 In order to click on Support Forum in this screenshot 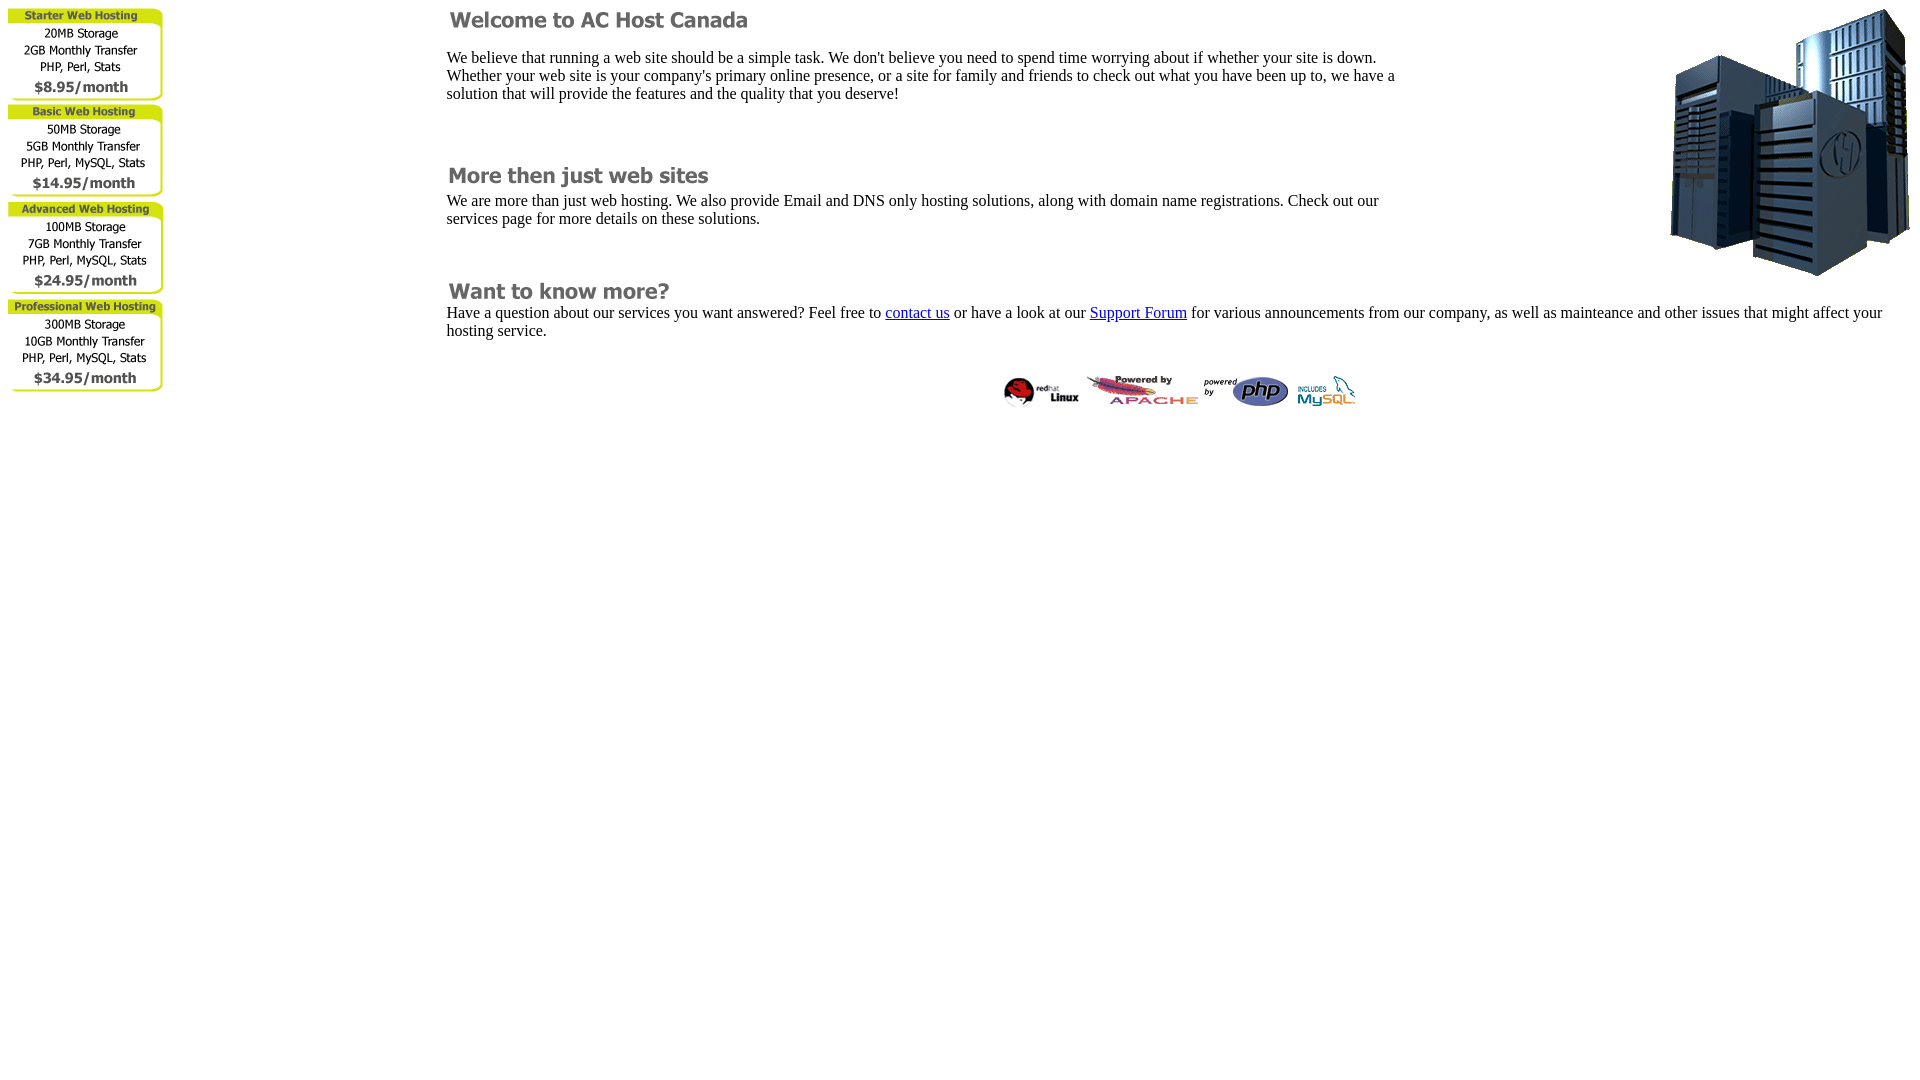, I will do `click(1138, 312)`.